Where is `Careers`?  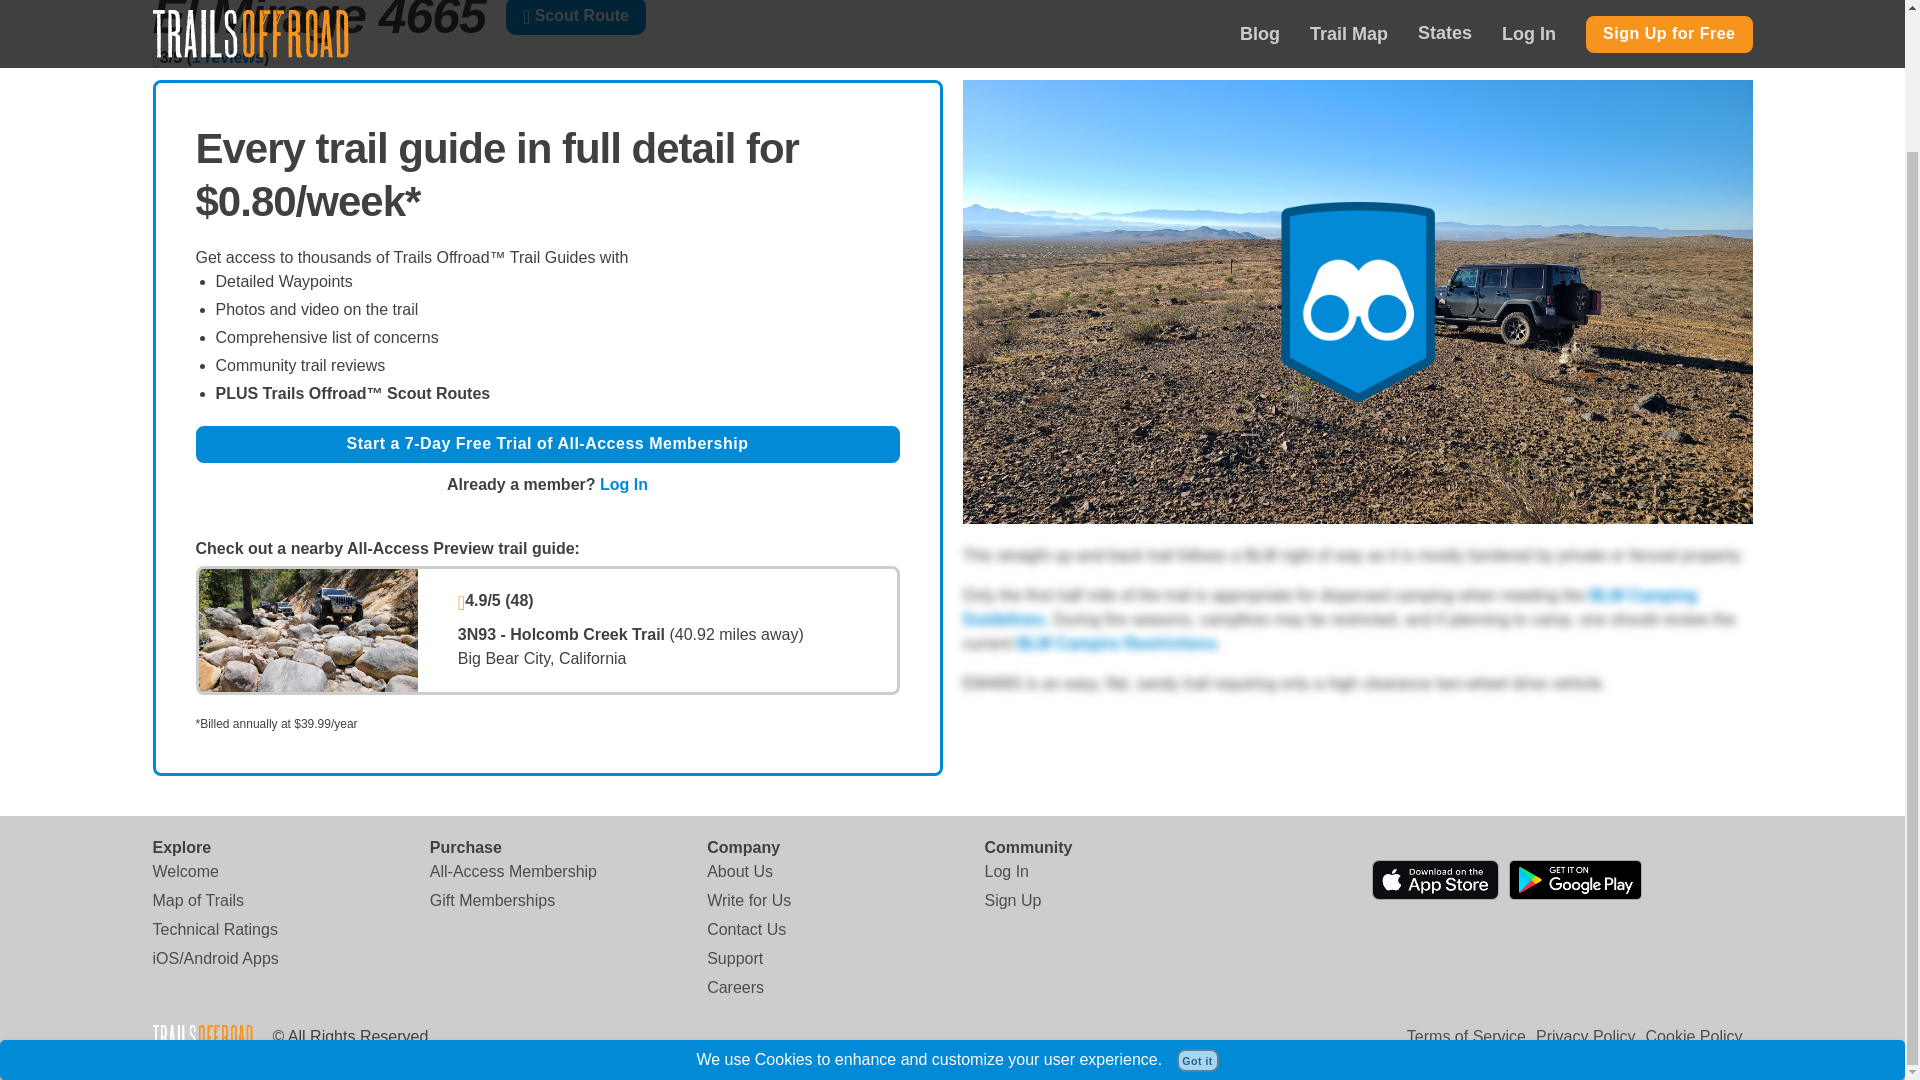
Careers is located at coordinates (735, 988).